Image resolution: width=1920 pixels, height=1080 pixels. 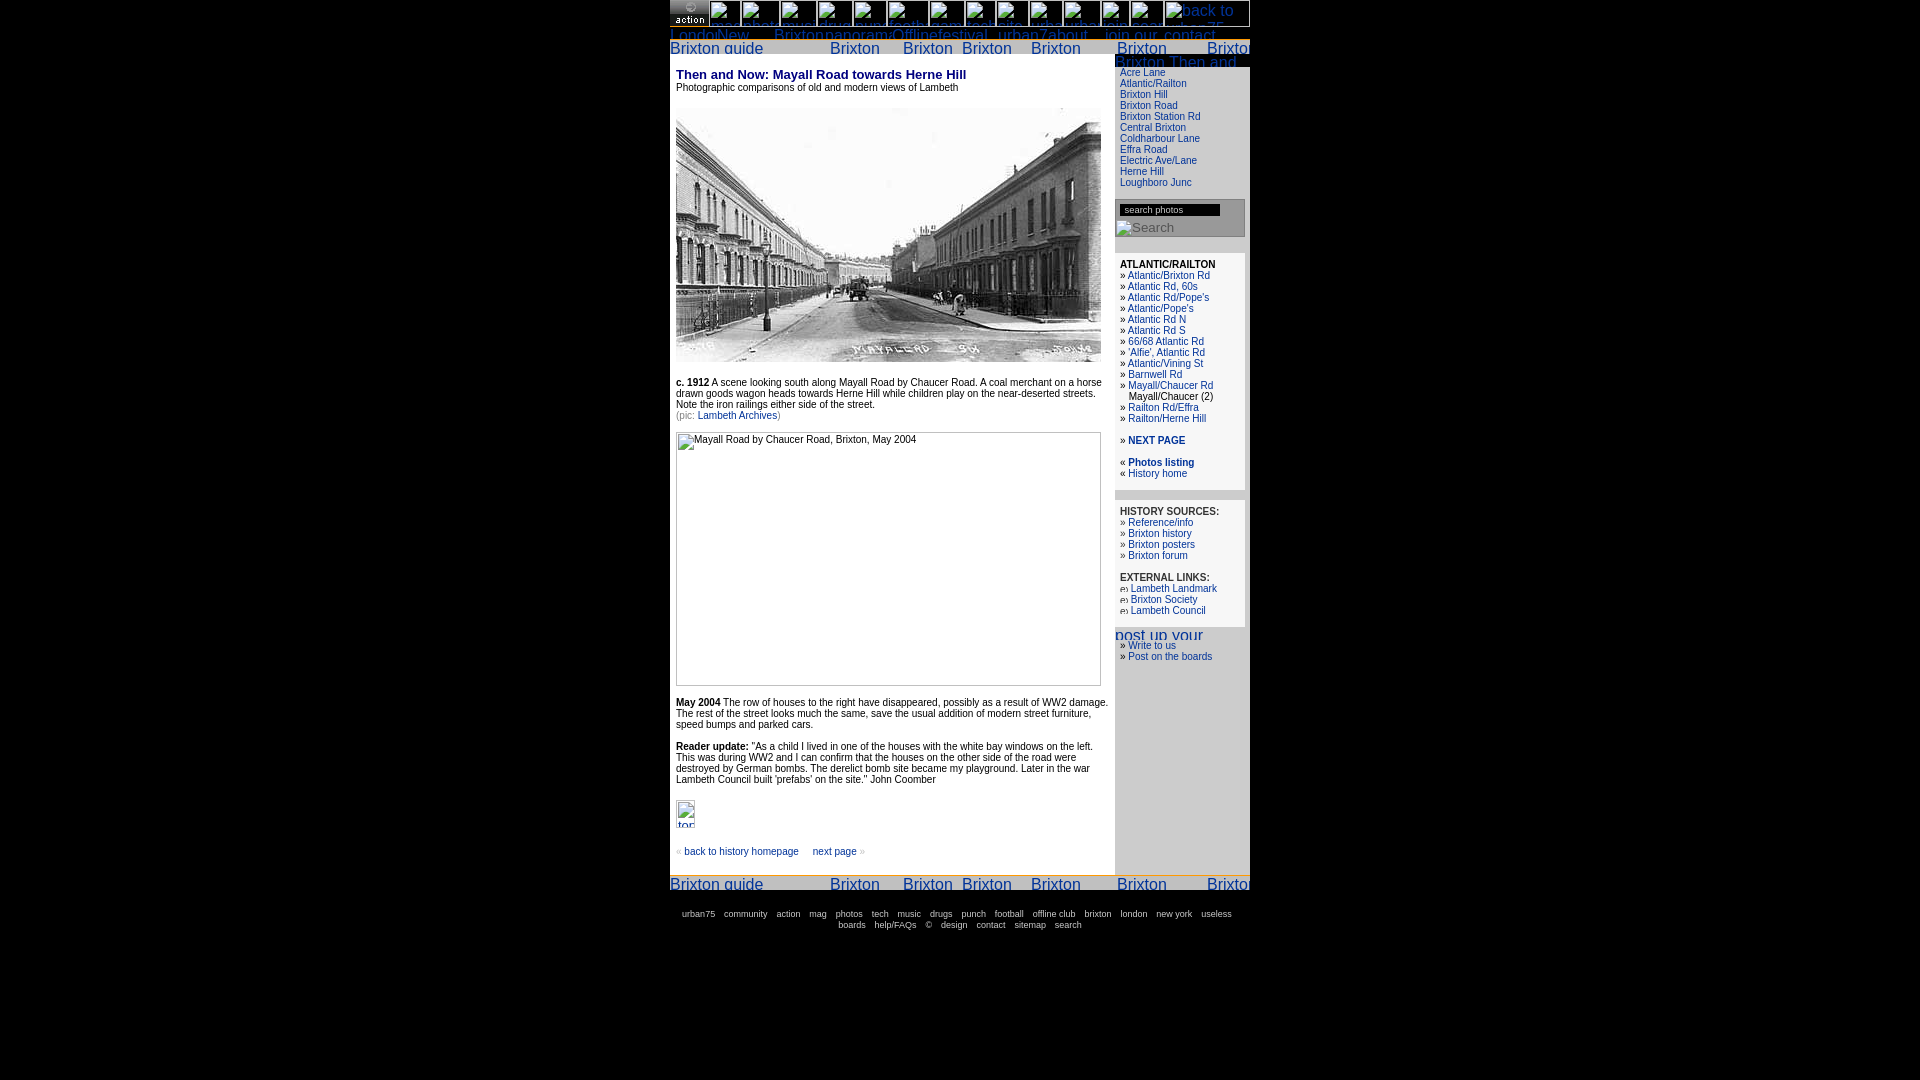 What do you see at coordinates (1142, 72) in the screenshot?
I see `Acre Lane` at bounding box center [1142, 72].